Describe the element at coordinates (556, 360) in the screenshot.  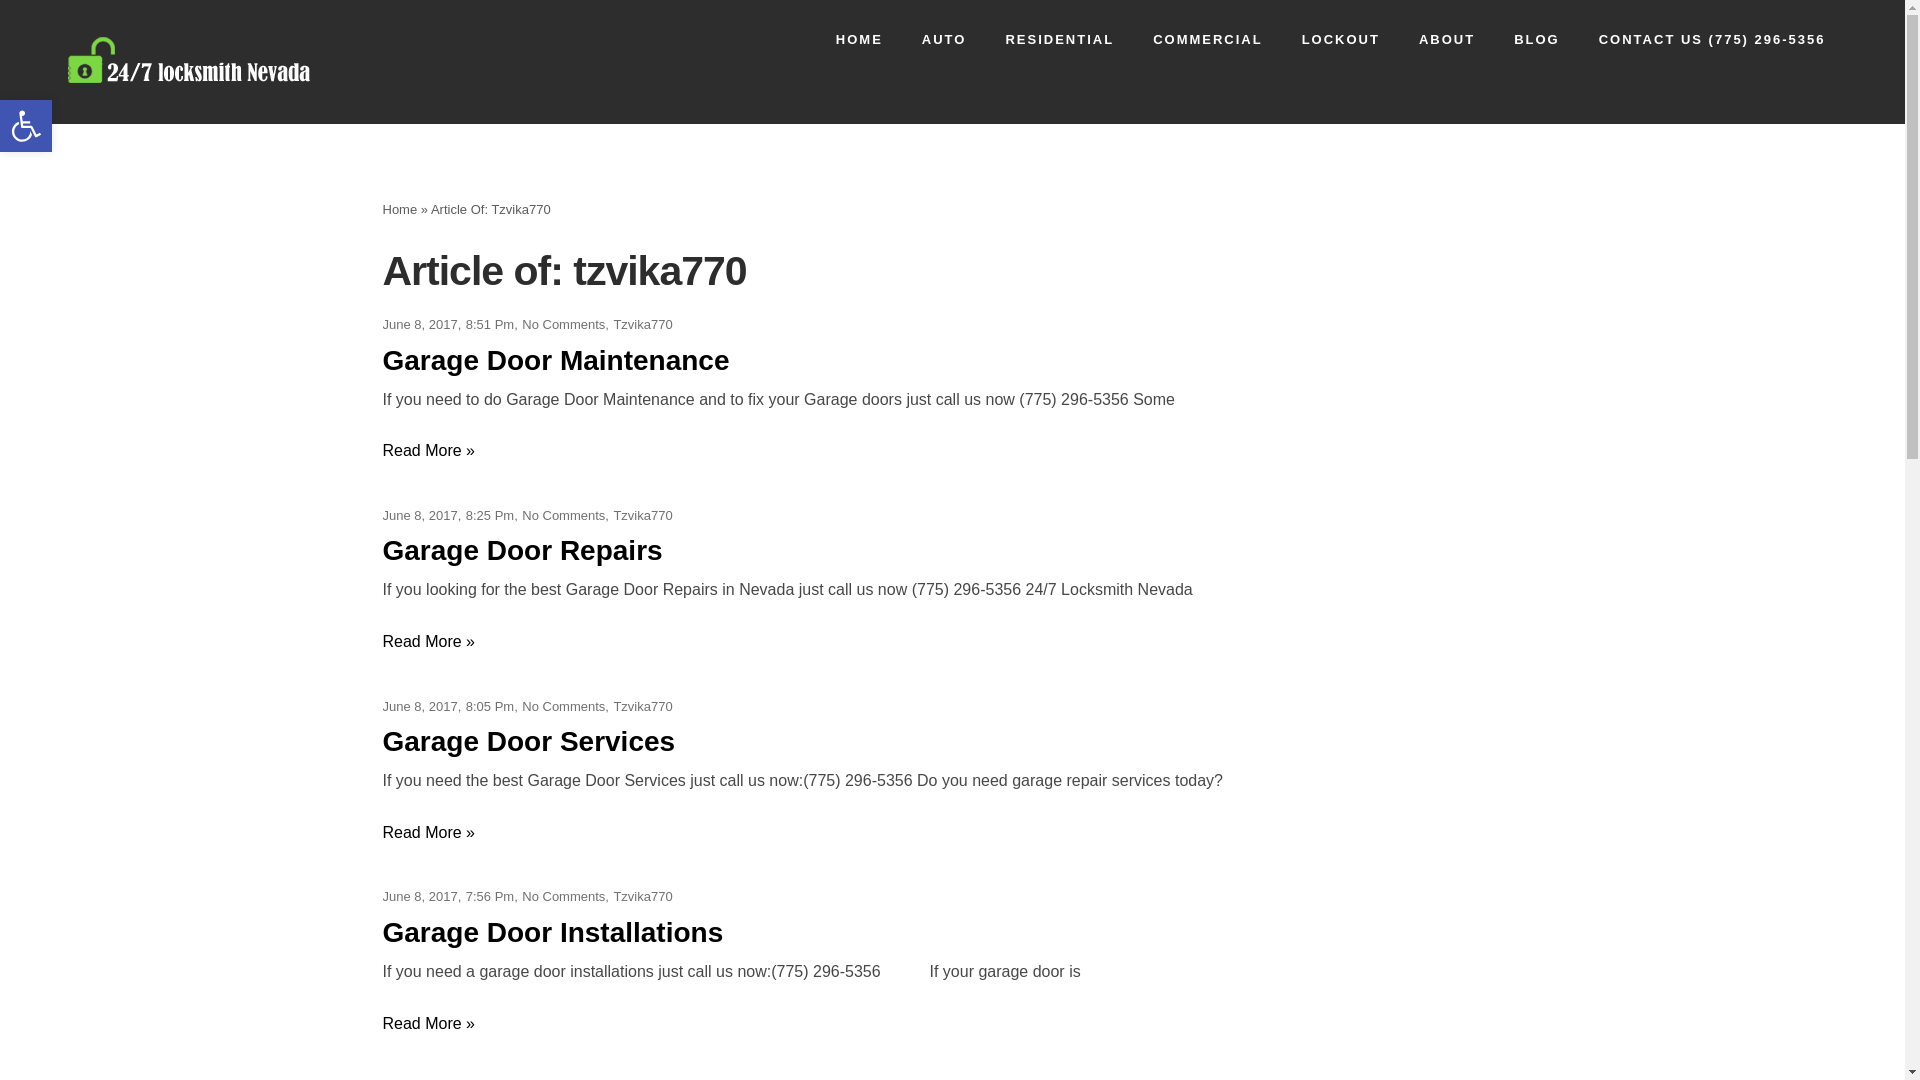
I see `Garage Door Maintenance` at that location.